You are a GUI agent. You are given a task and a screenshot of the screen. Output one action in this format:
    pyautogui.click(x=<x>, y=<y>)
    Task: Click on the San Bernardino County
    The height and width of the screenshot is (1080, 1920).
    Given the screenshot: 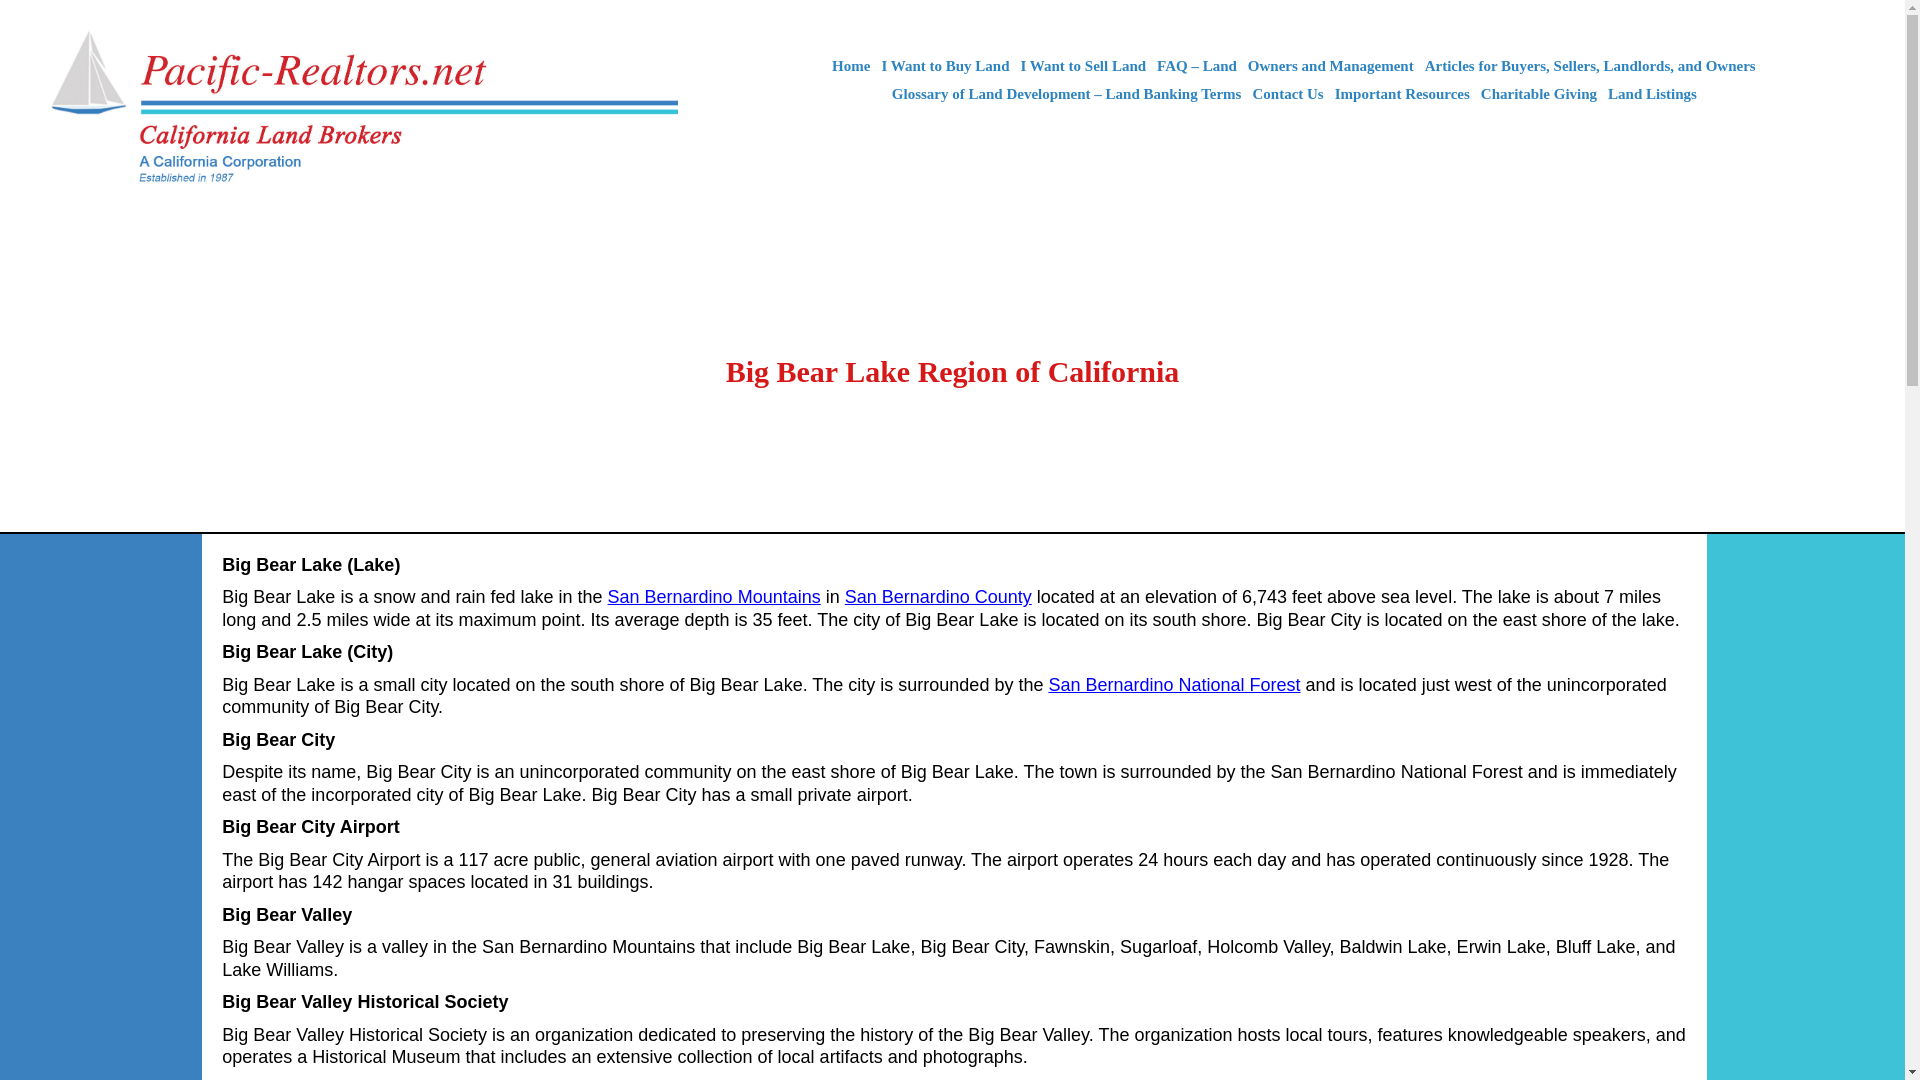 What is the action you would take?
    pyautogui.click(x=938, y=596)
    